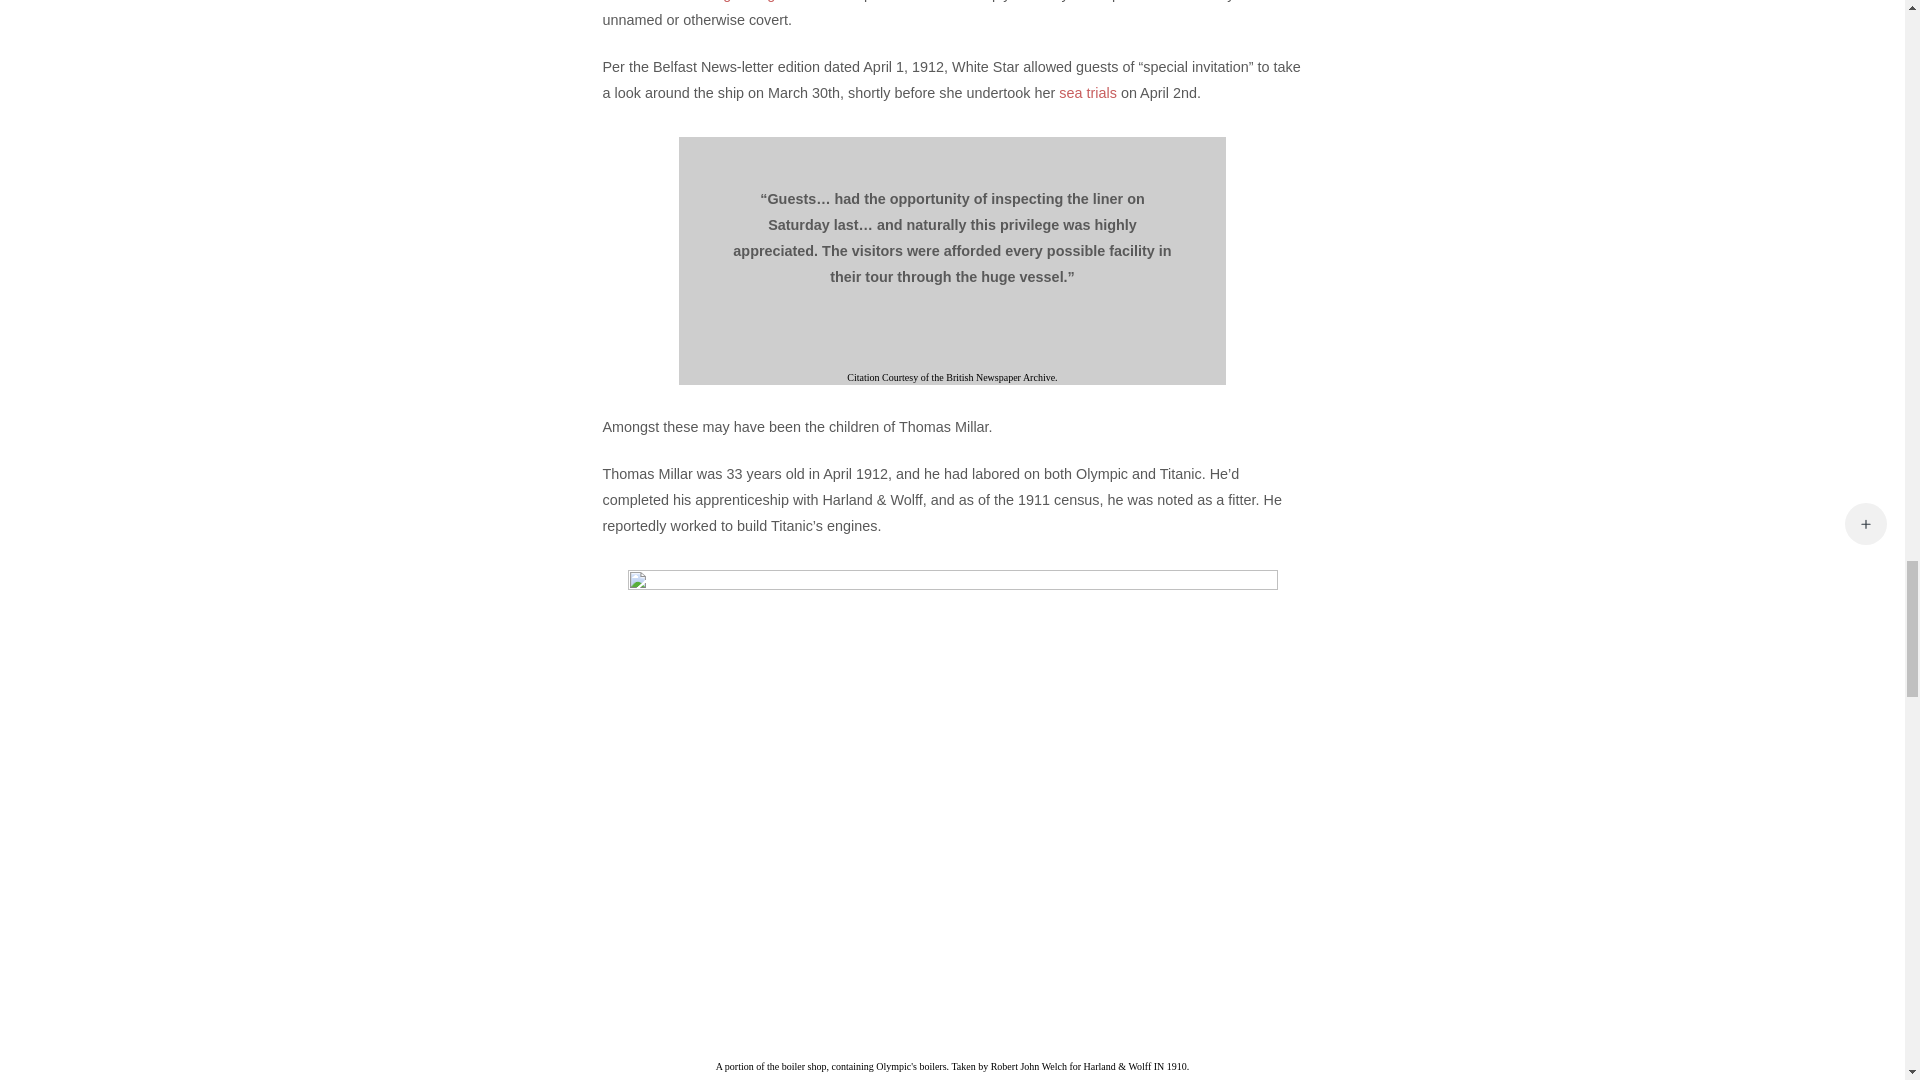  Describe the element at coordinates (1088, 93) in the screenshot. I see `sea trials` at that location.